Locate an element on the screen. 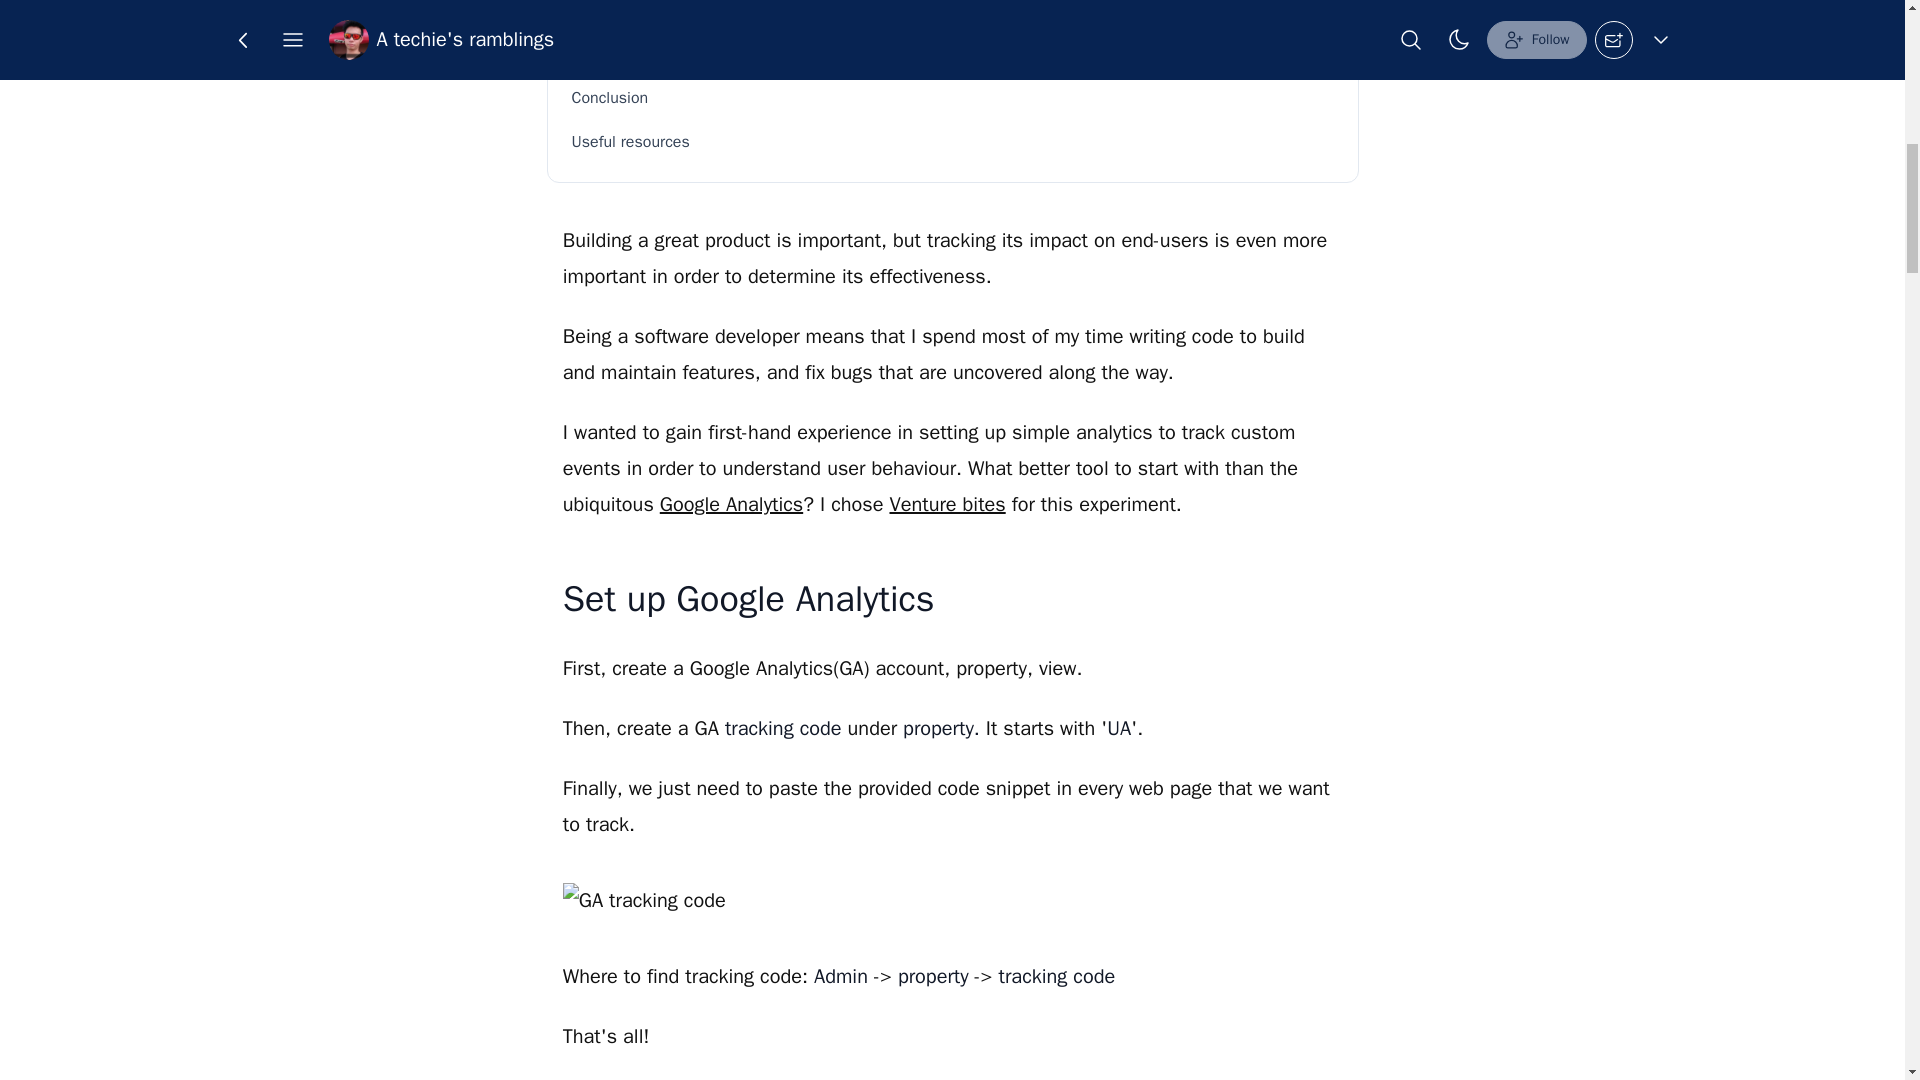 The height and width of the screenshot is (1080, 1920). Google Analytics is located at coordinates (731, 504).